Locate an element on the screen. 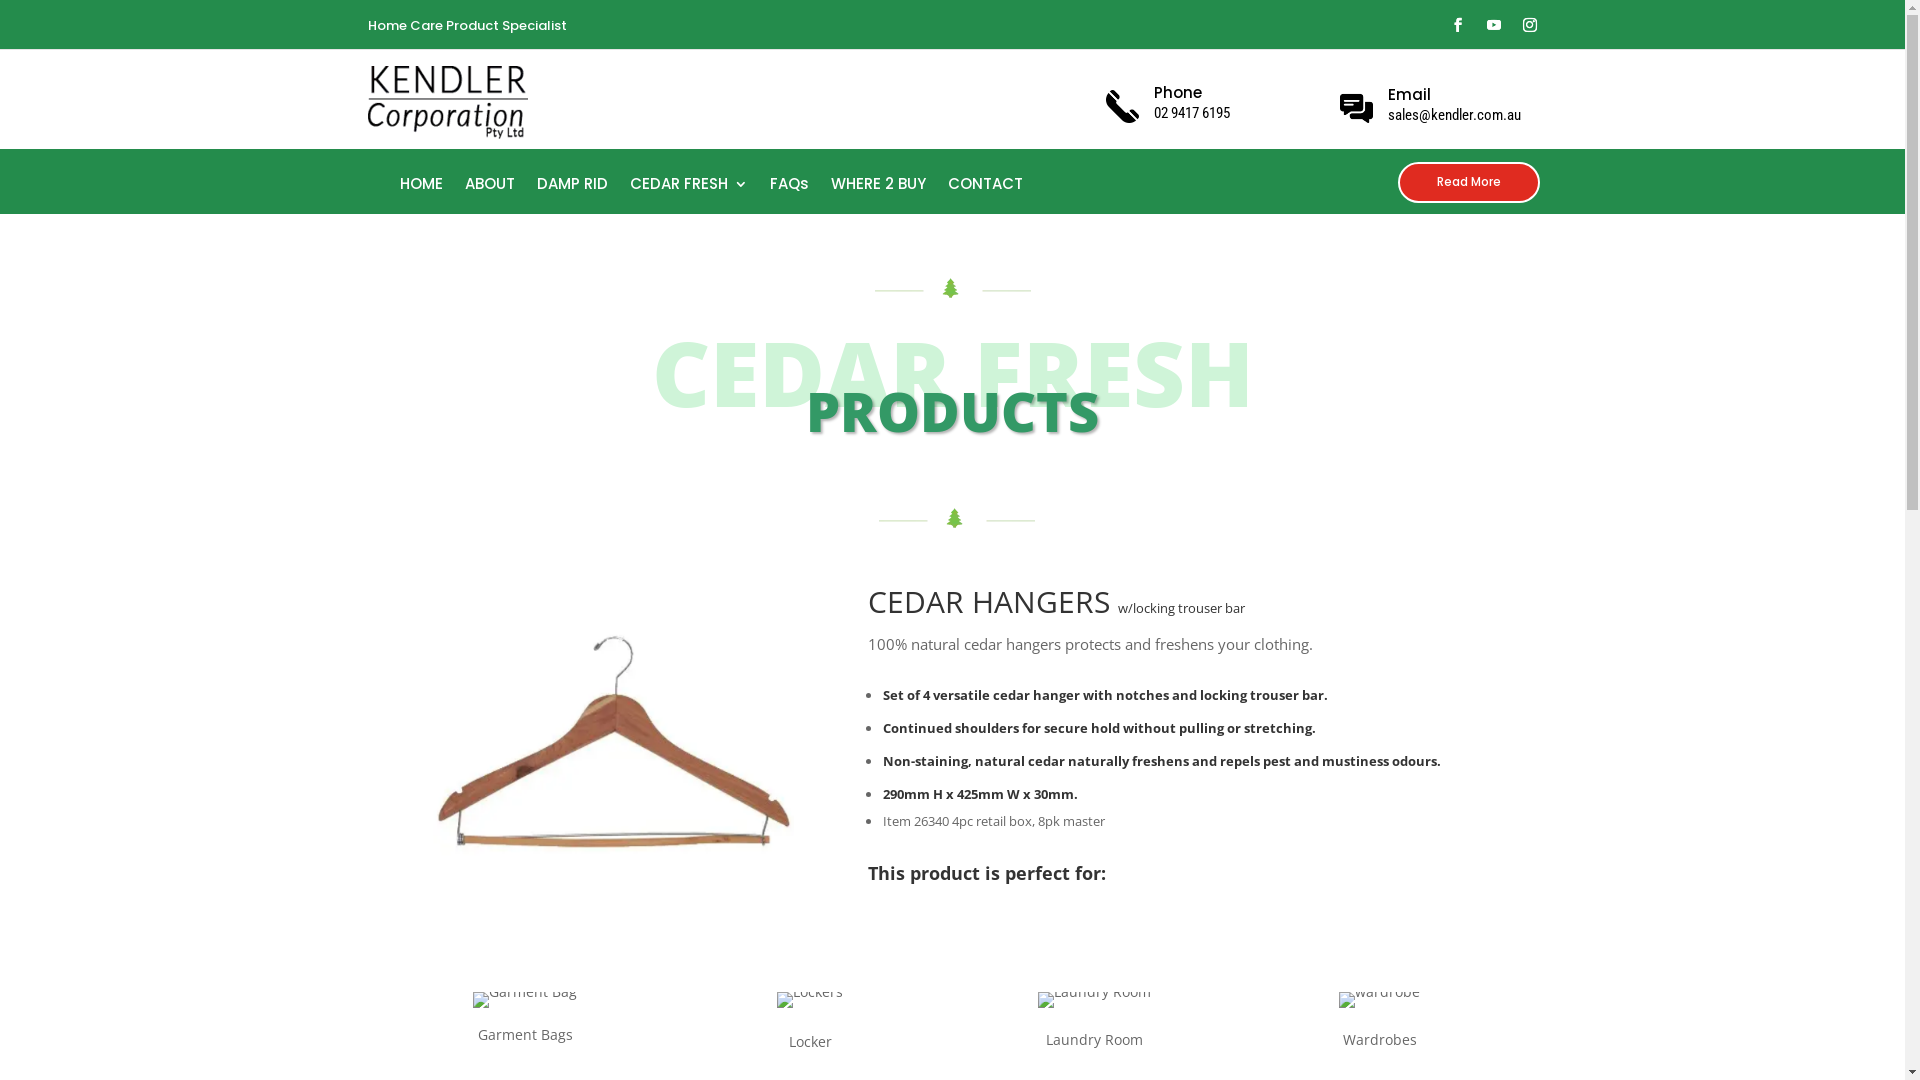 The height and width of the screenshot is (1080, 1920). CF.Icons is located at coordinates (525, 1000).